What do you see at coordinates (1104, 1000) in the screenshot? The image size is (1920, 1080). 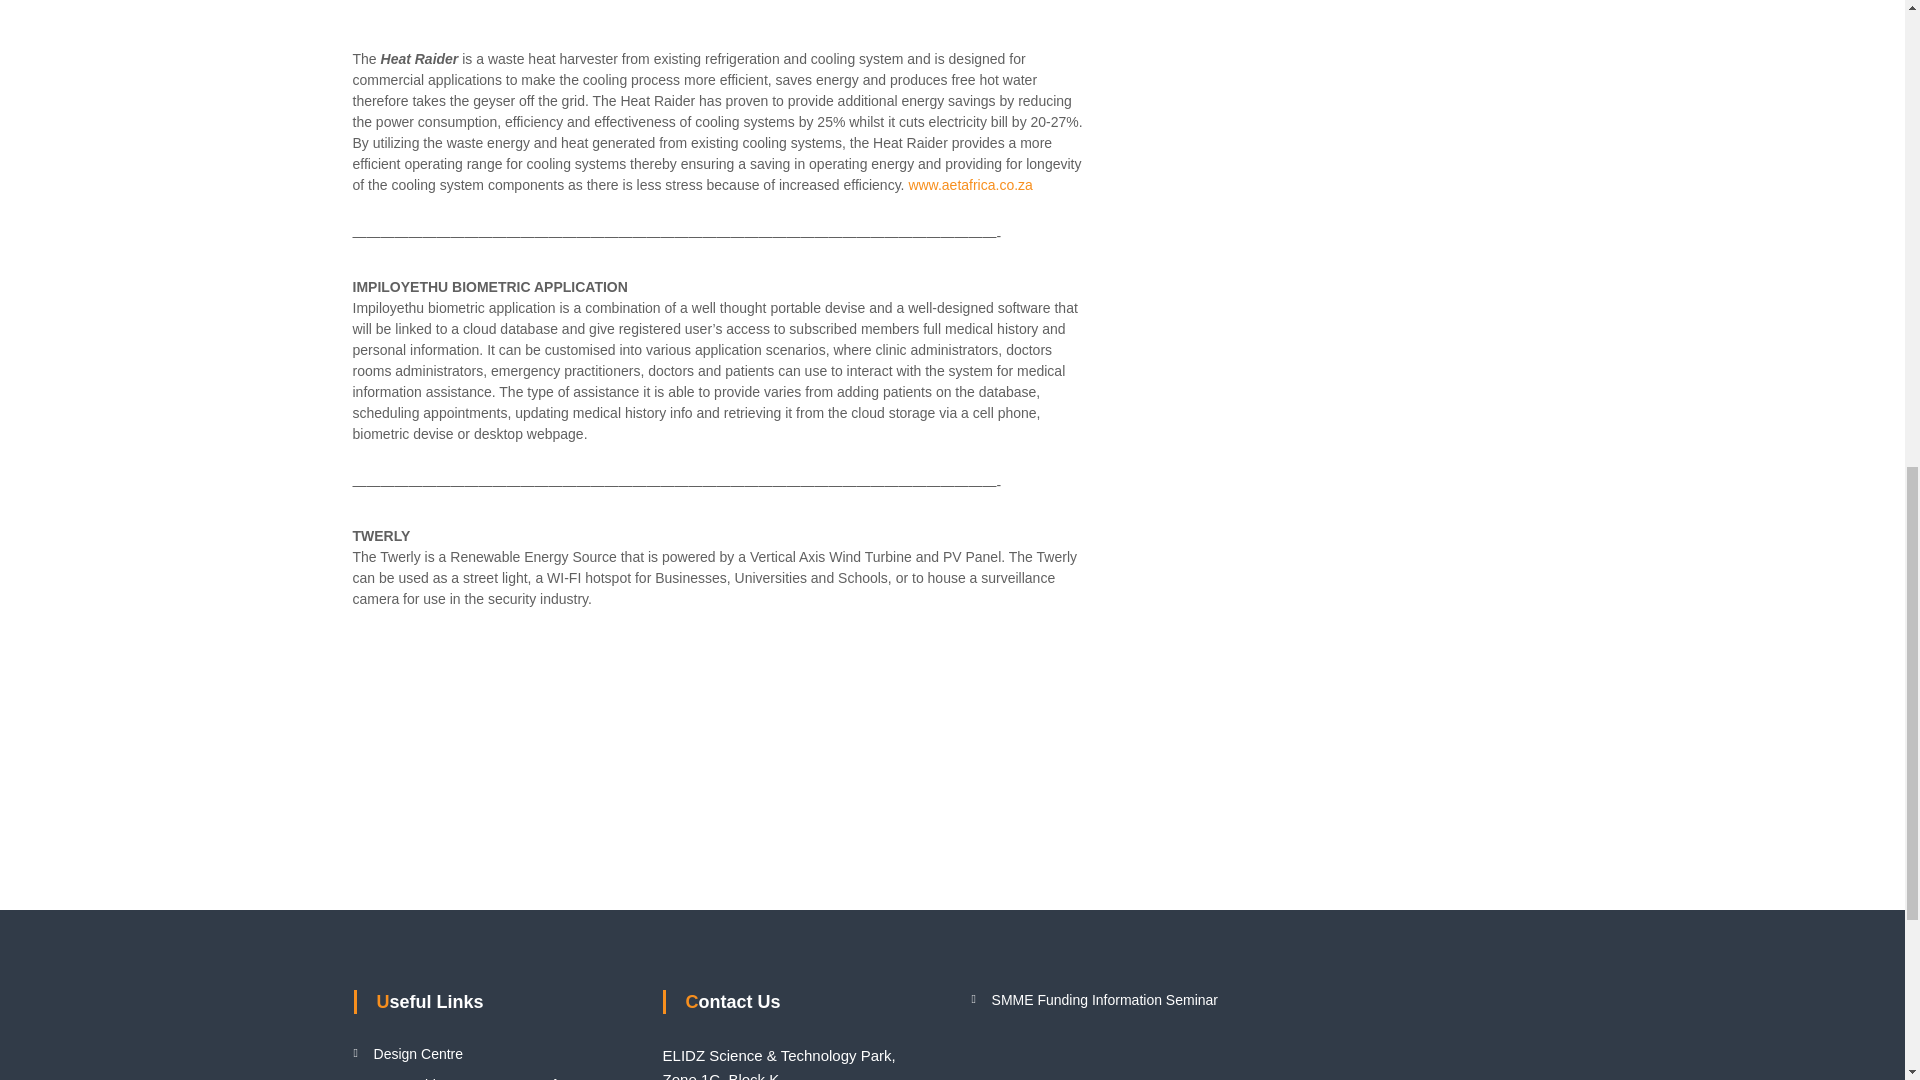 I see `SMME Funding Information Seminar` at bounding box center [1104, 1000].